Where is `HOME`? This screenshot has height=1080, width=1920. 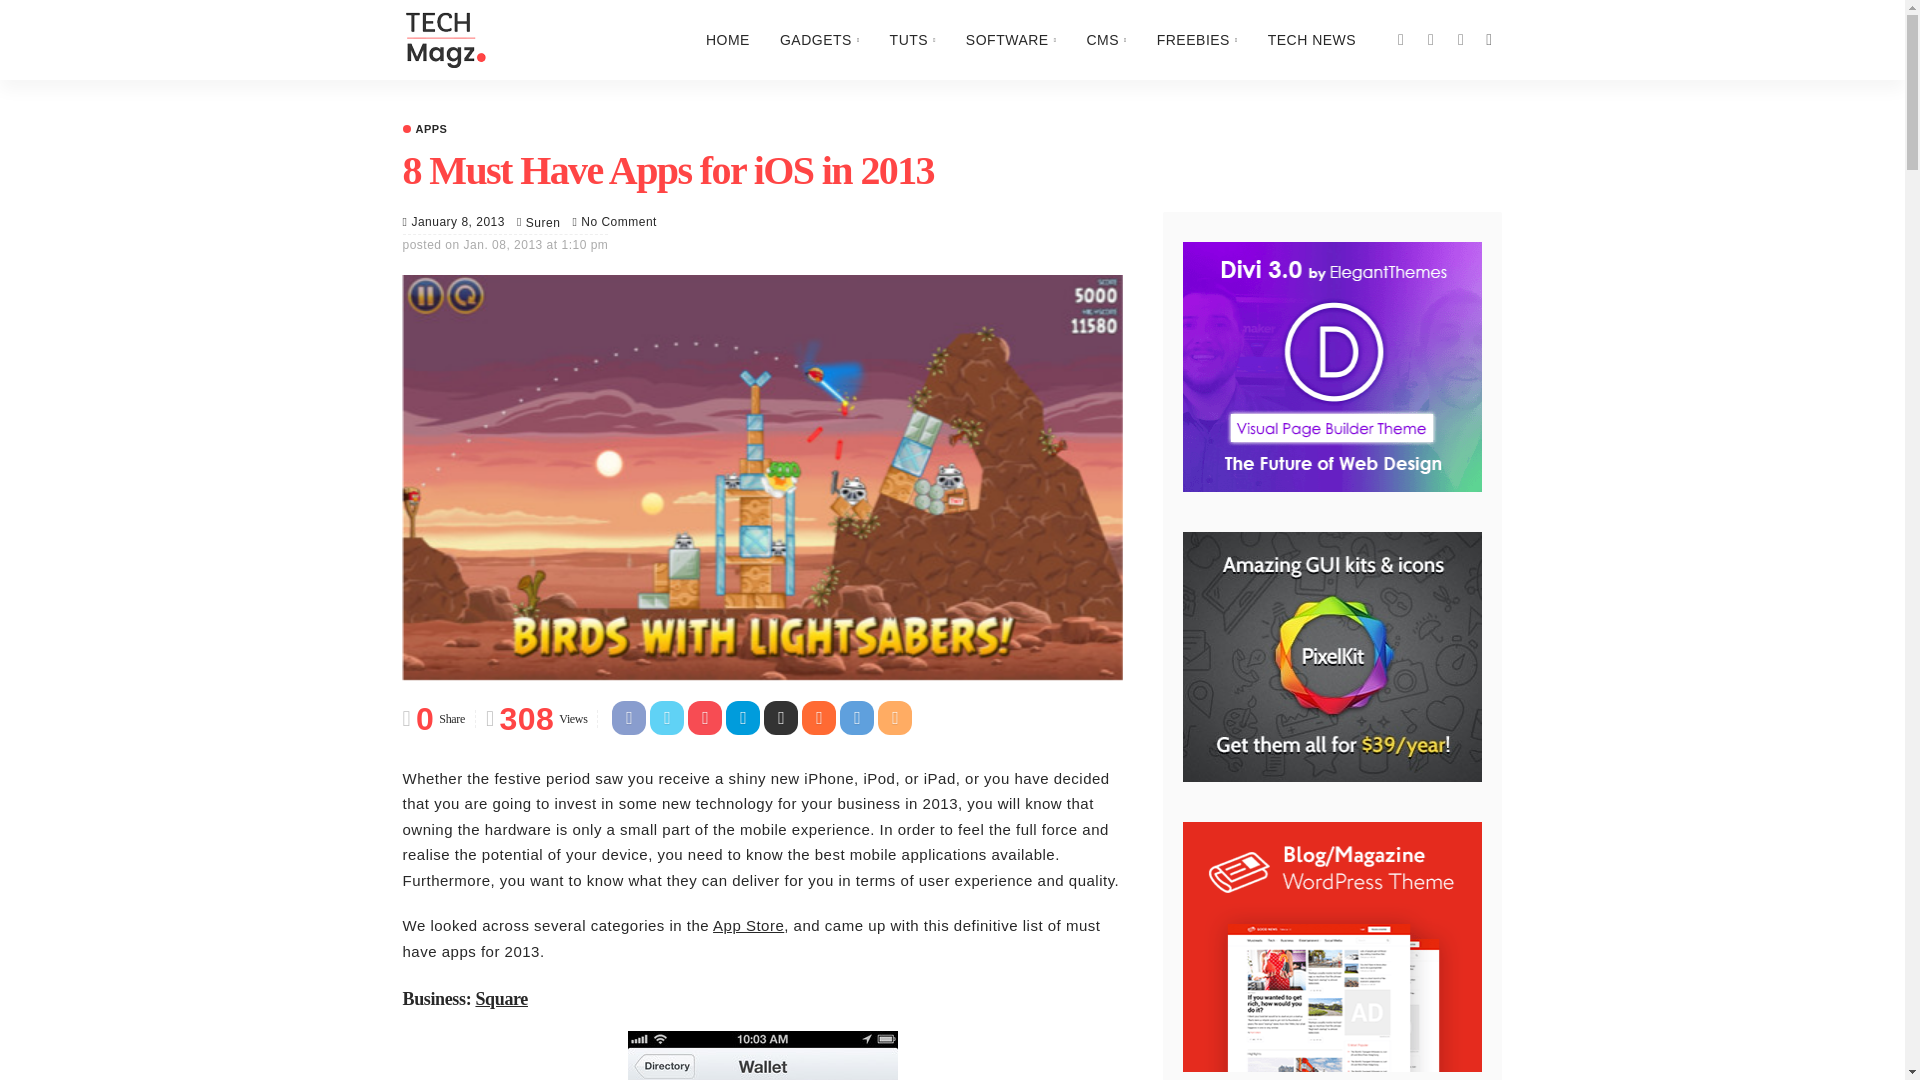
HOME is located at coordinates (728, 40).